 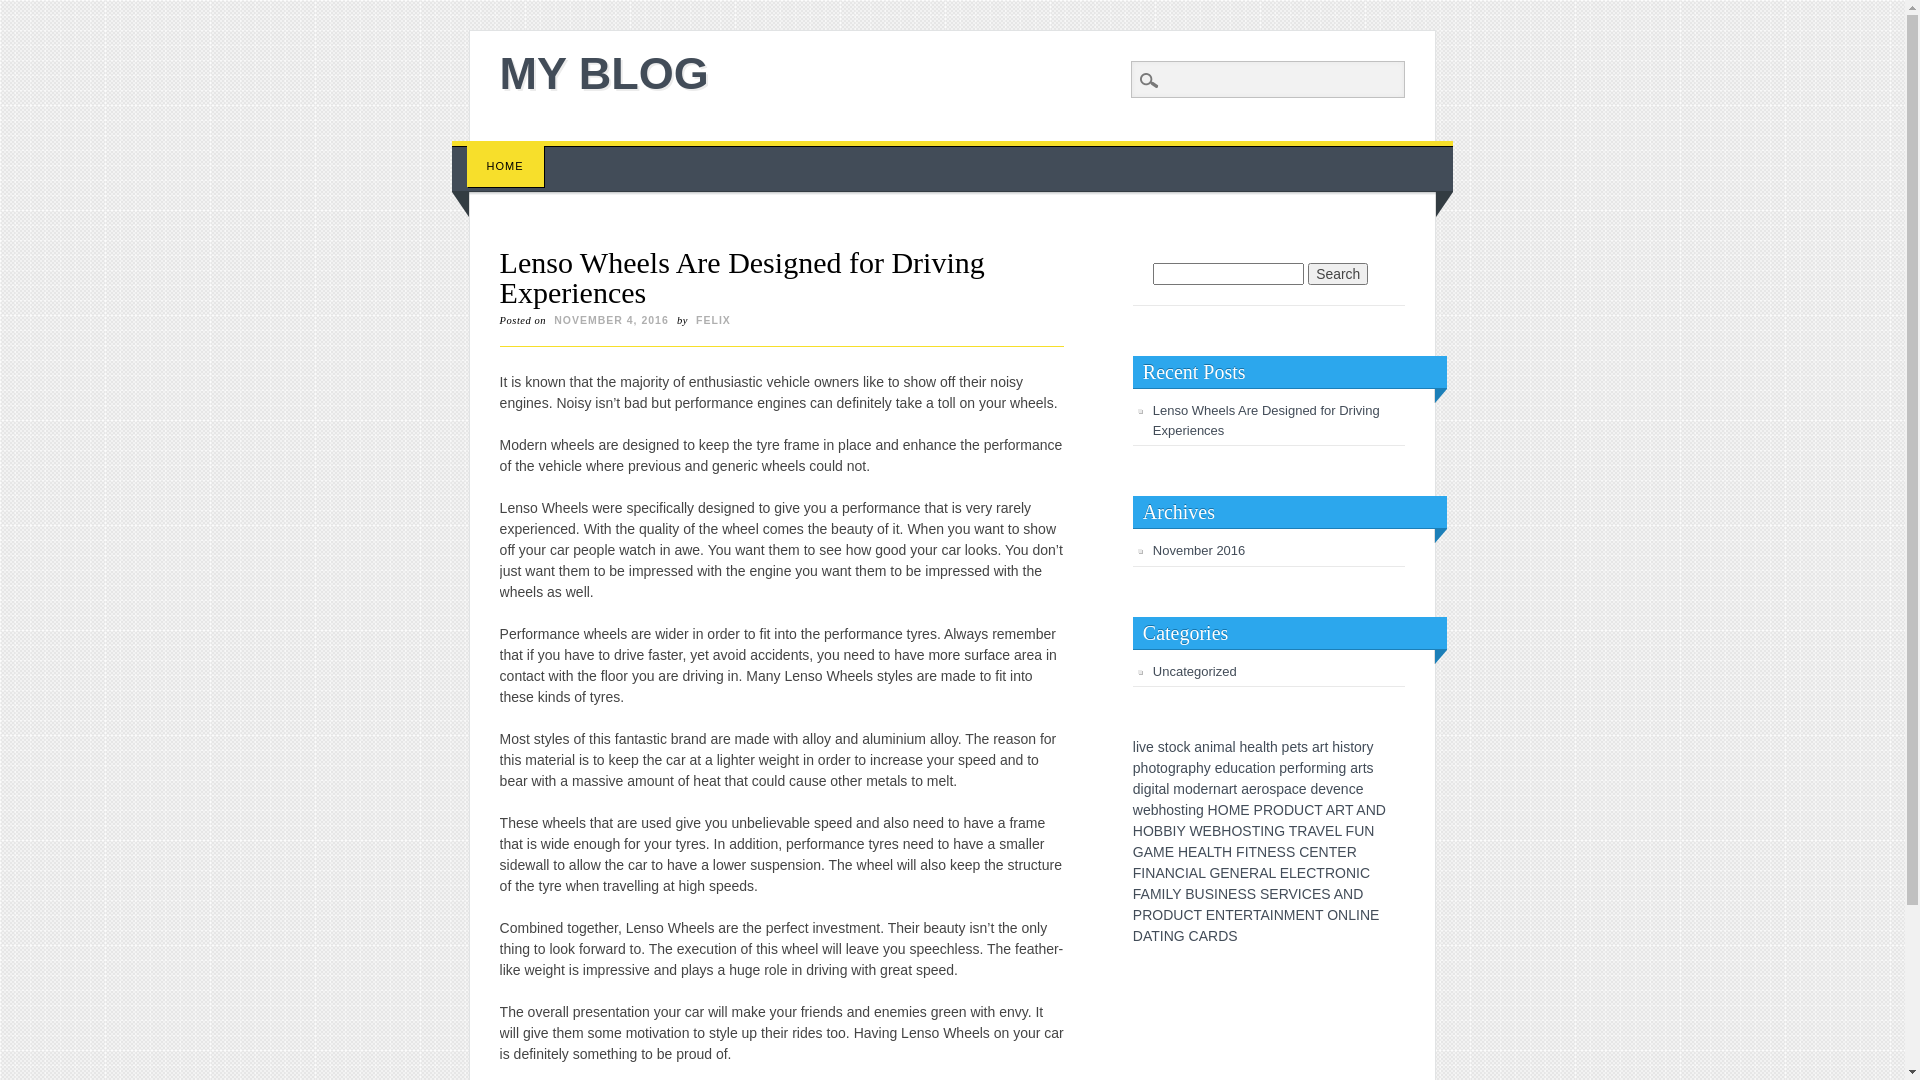 What do you see at coordinates (1269, 831) in the screenshot?
I see `N` at bounding box center [1269, 831].